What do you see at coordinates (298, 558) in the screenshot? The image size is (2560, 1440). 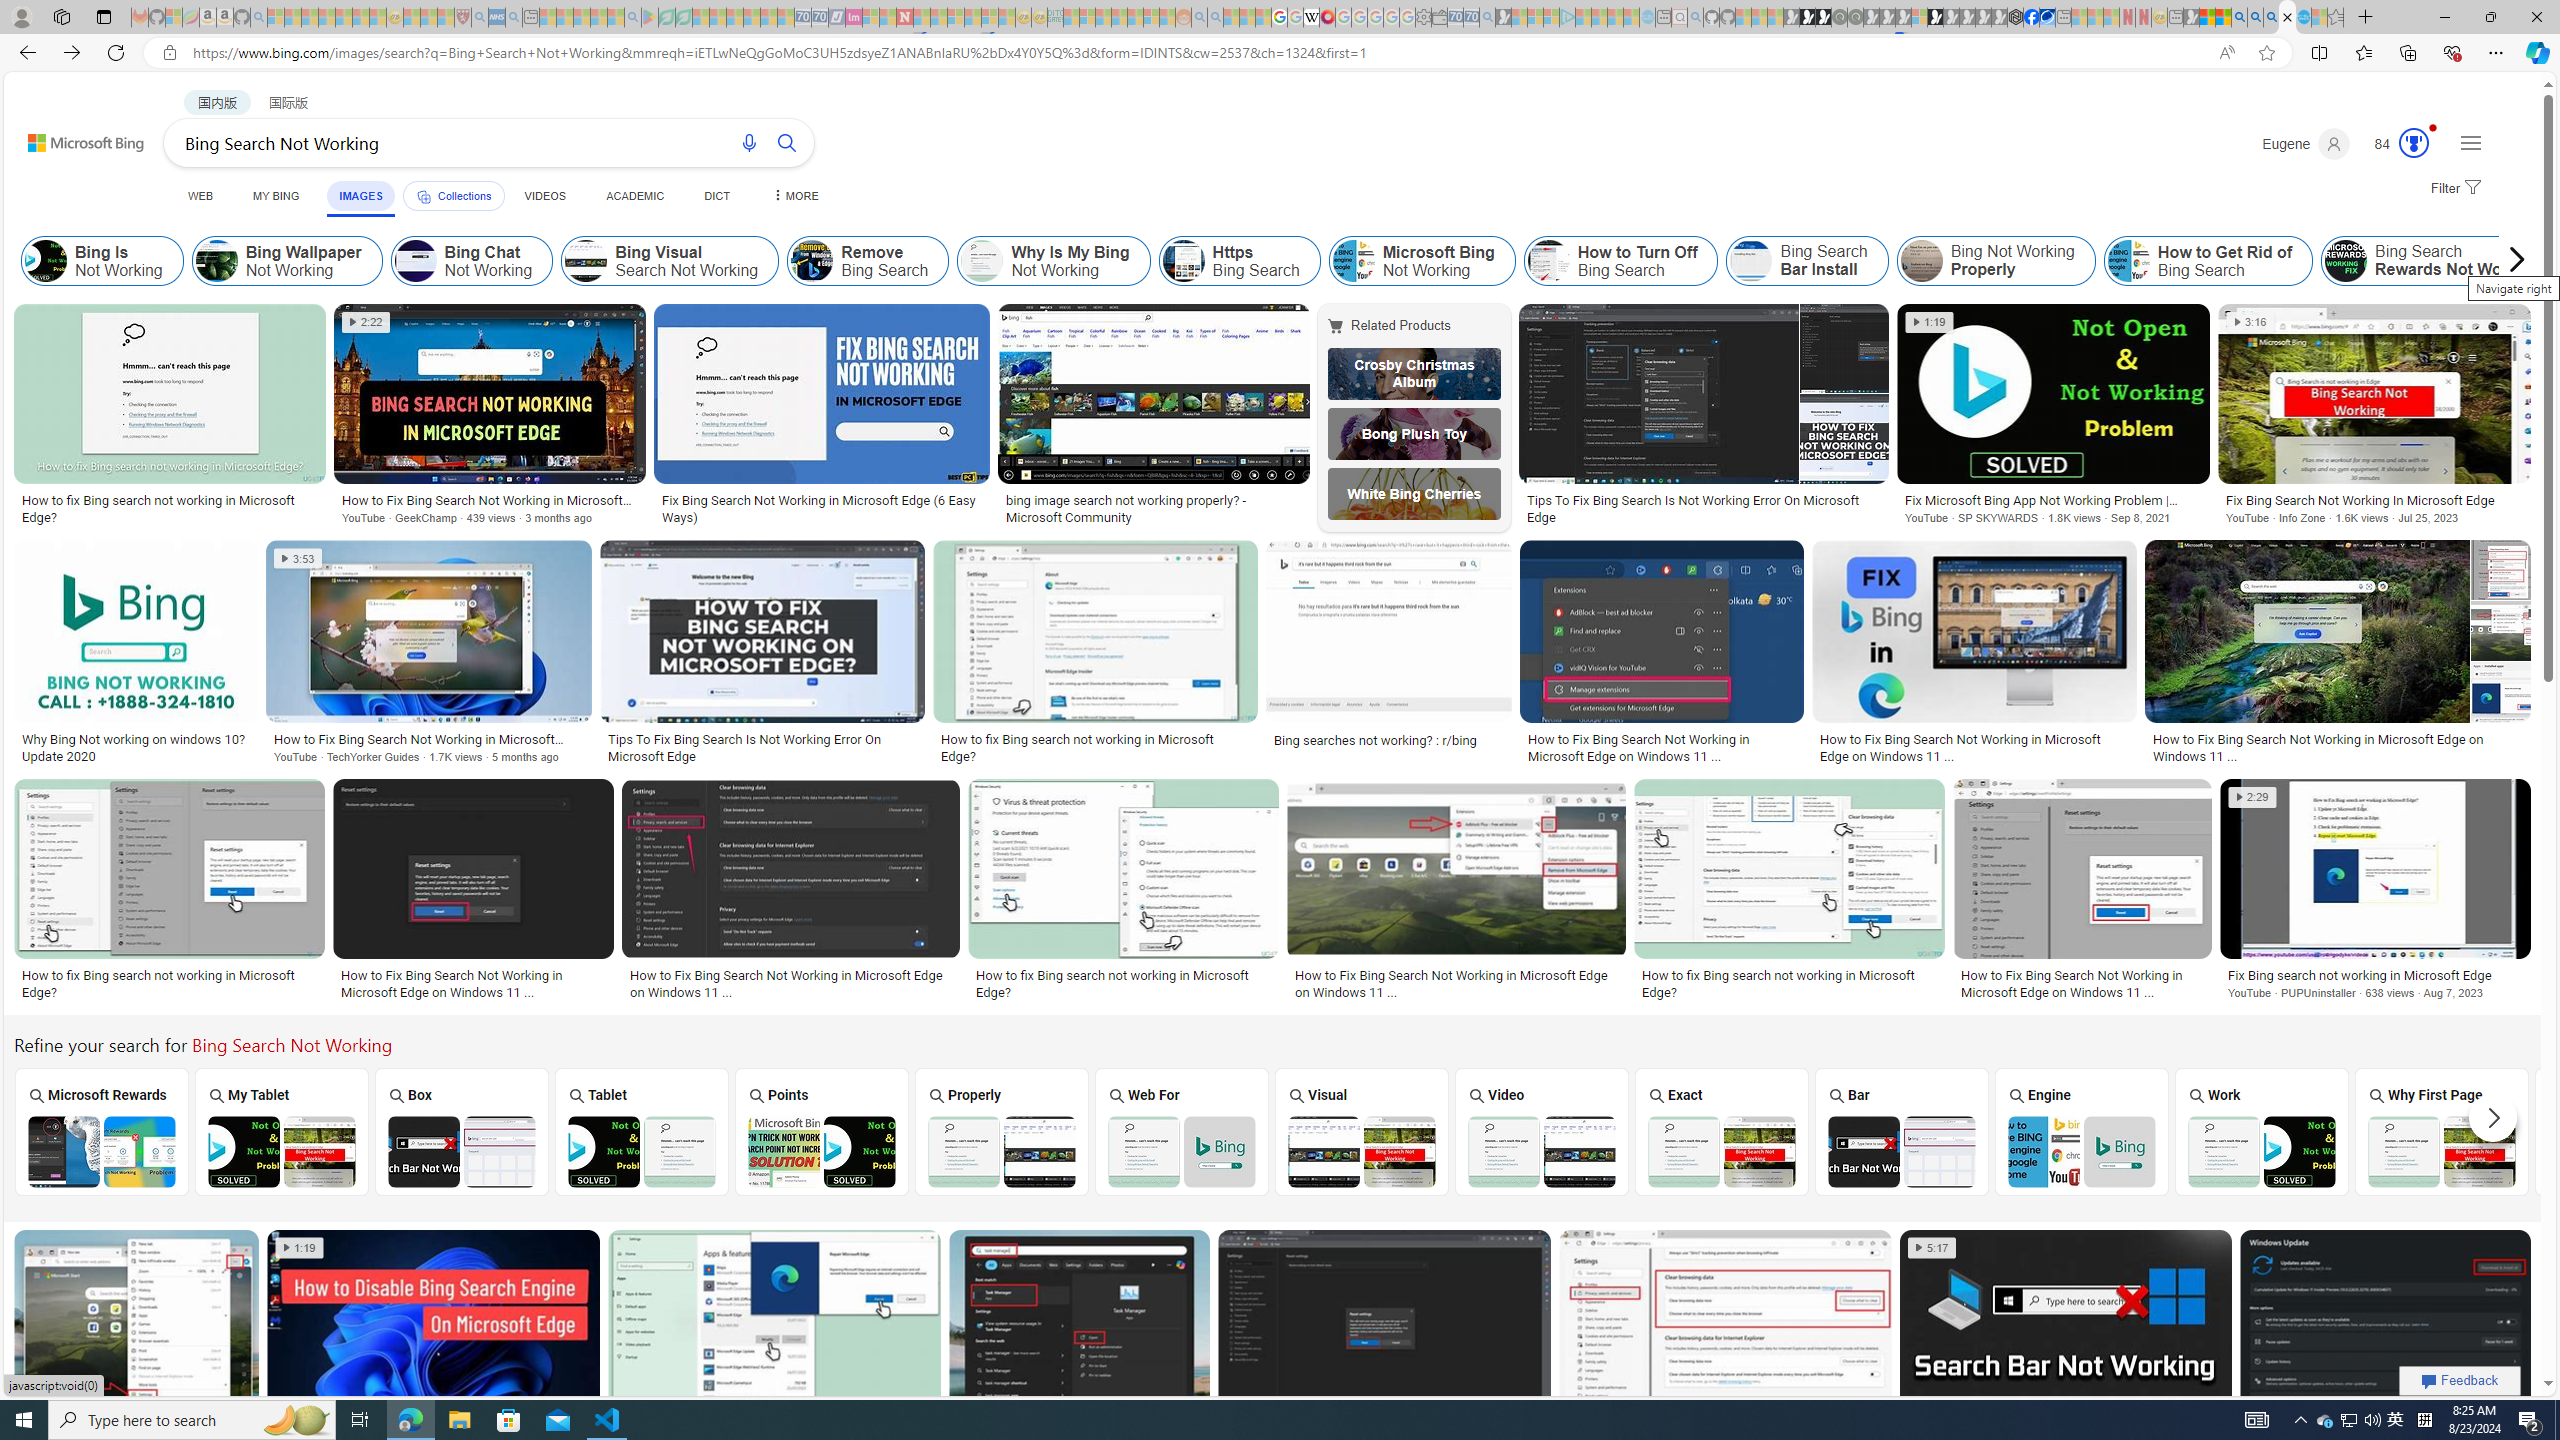 I see `3:53` at bounding box center [298, 558].